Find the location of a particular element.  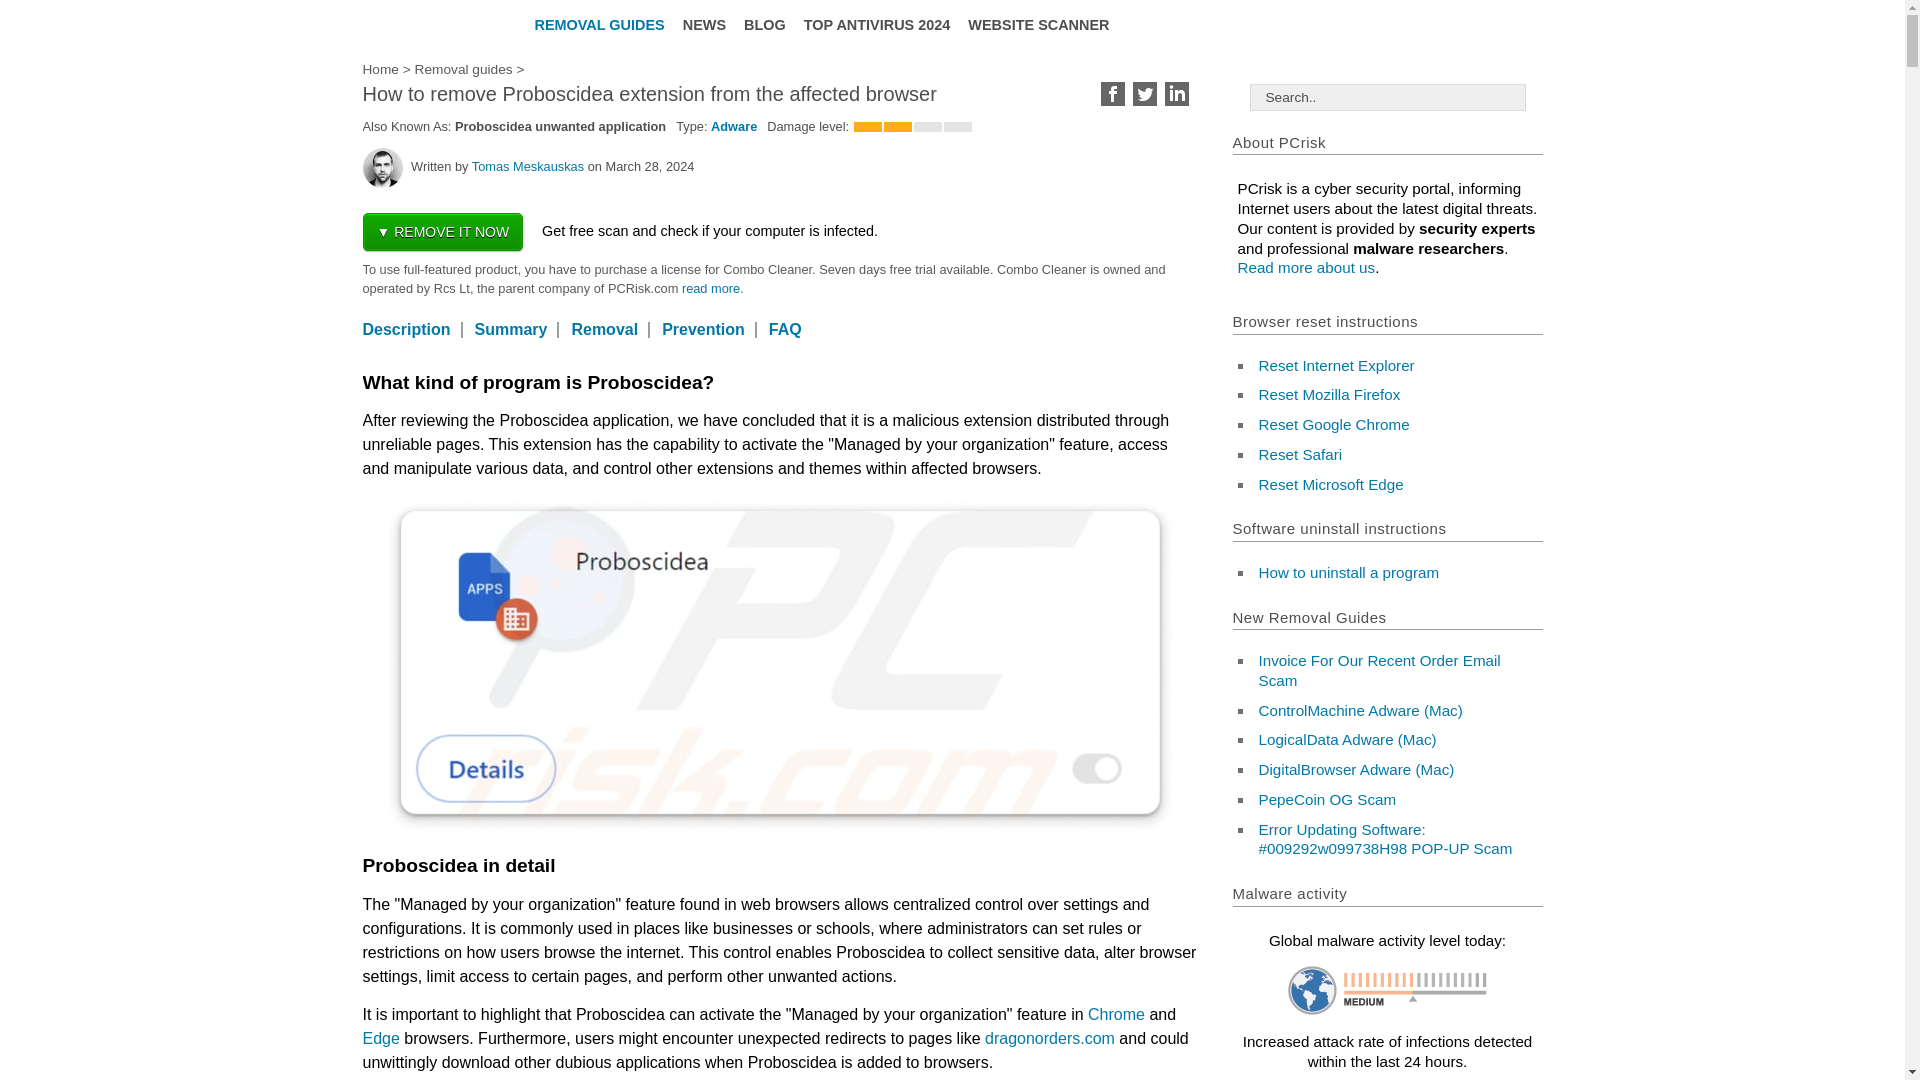

LinkedIn is located at coordinates (1176, 94).